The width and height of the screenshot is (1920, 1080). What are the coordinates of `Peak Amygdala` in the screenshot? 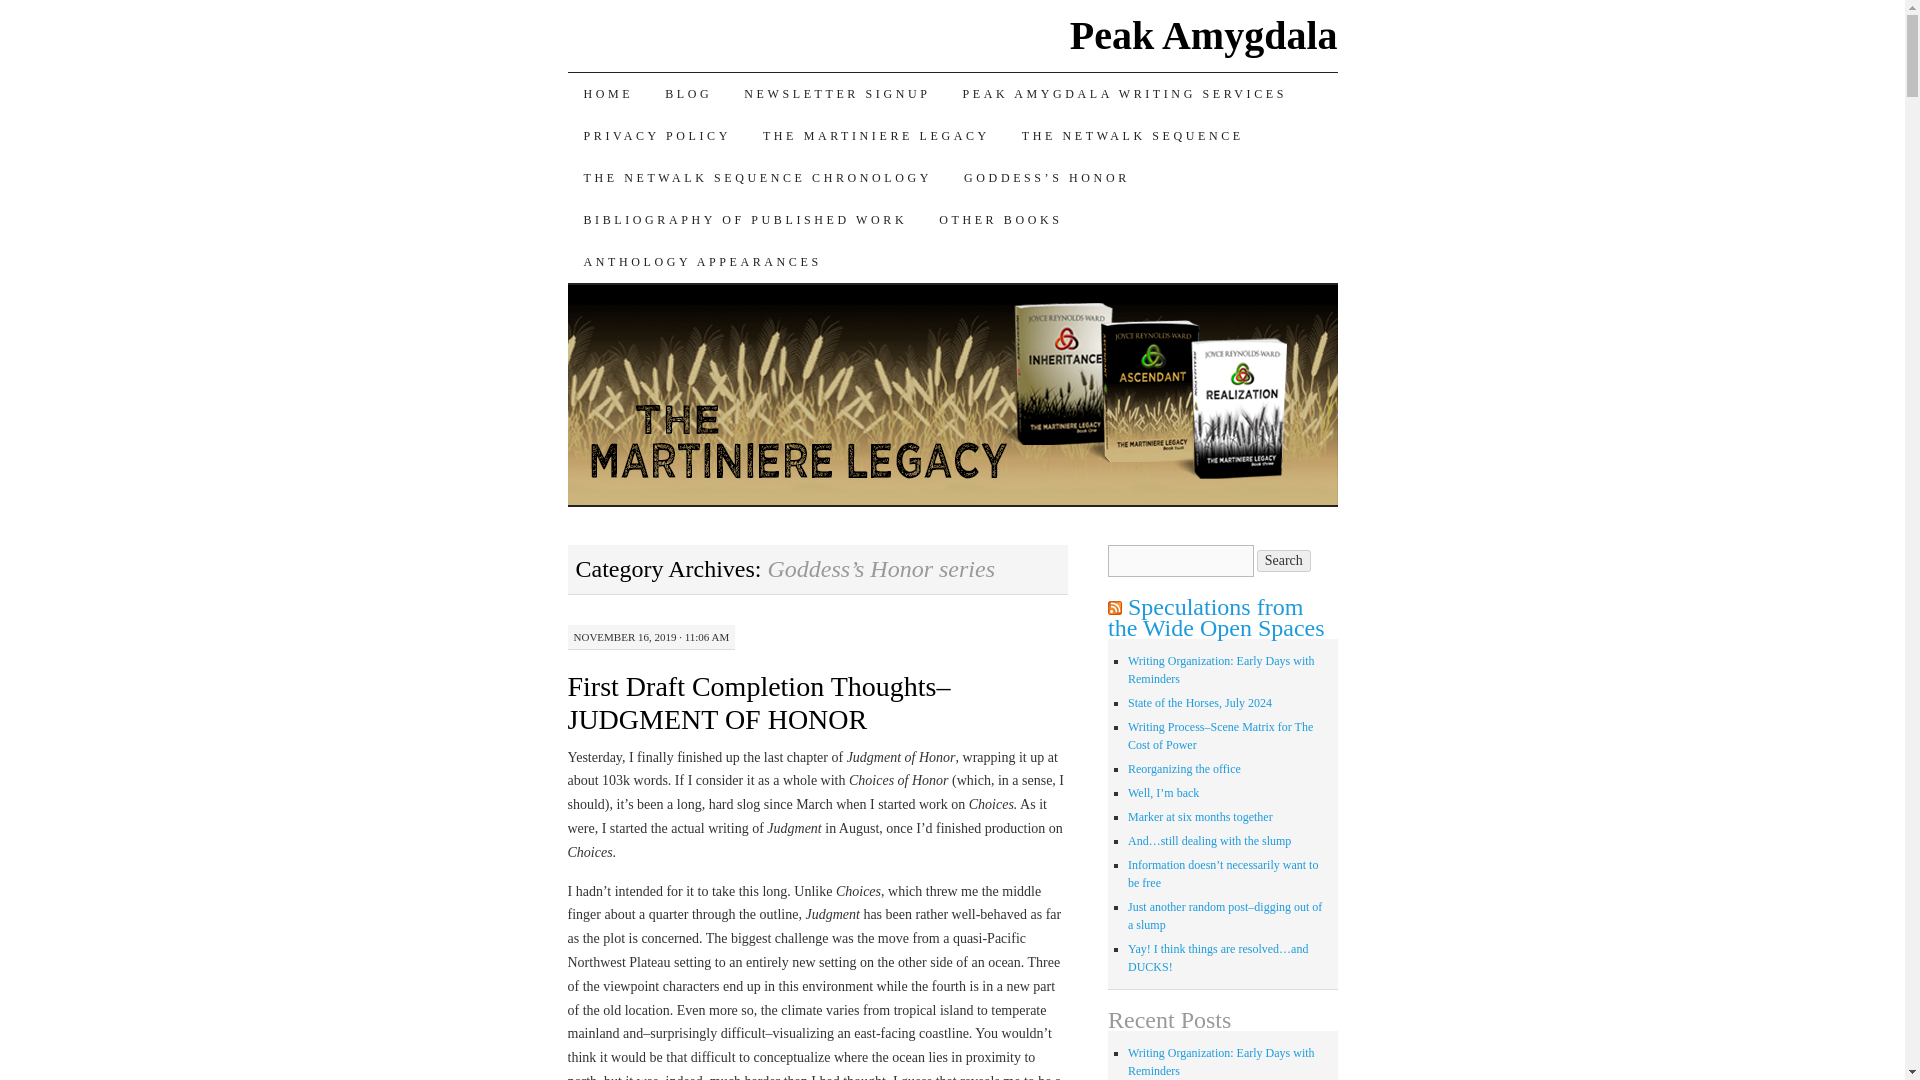 It's located at (1204, 35).